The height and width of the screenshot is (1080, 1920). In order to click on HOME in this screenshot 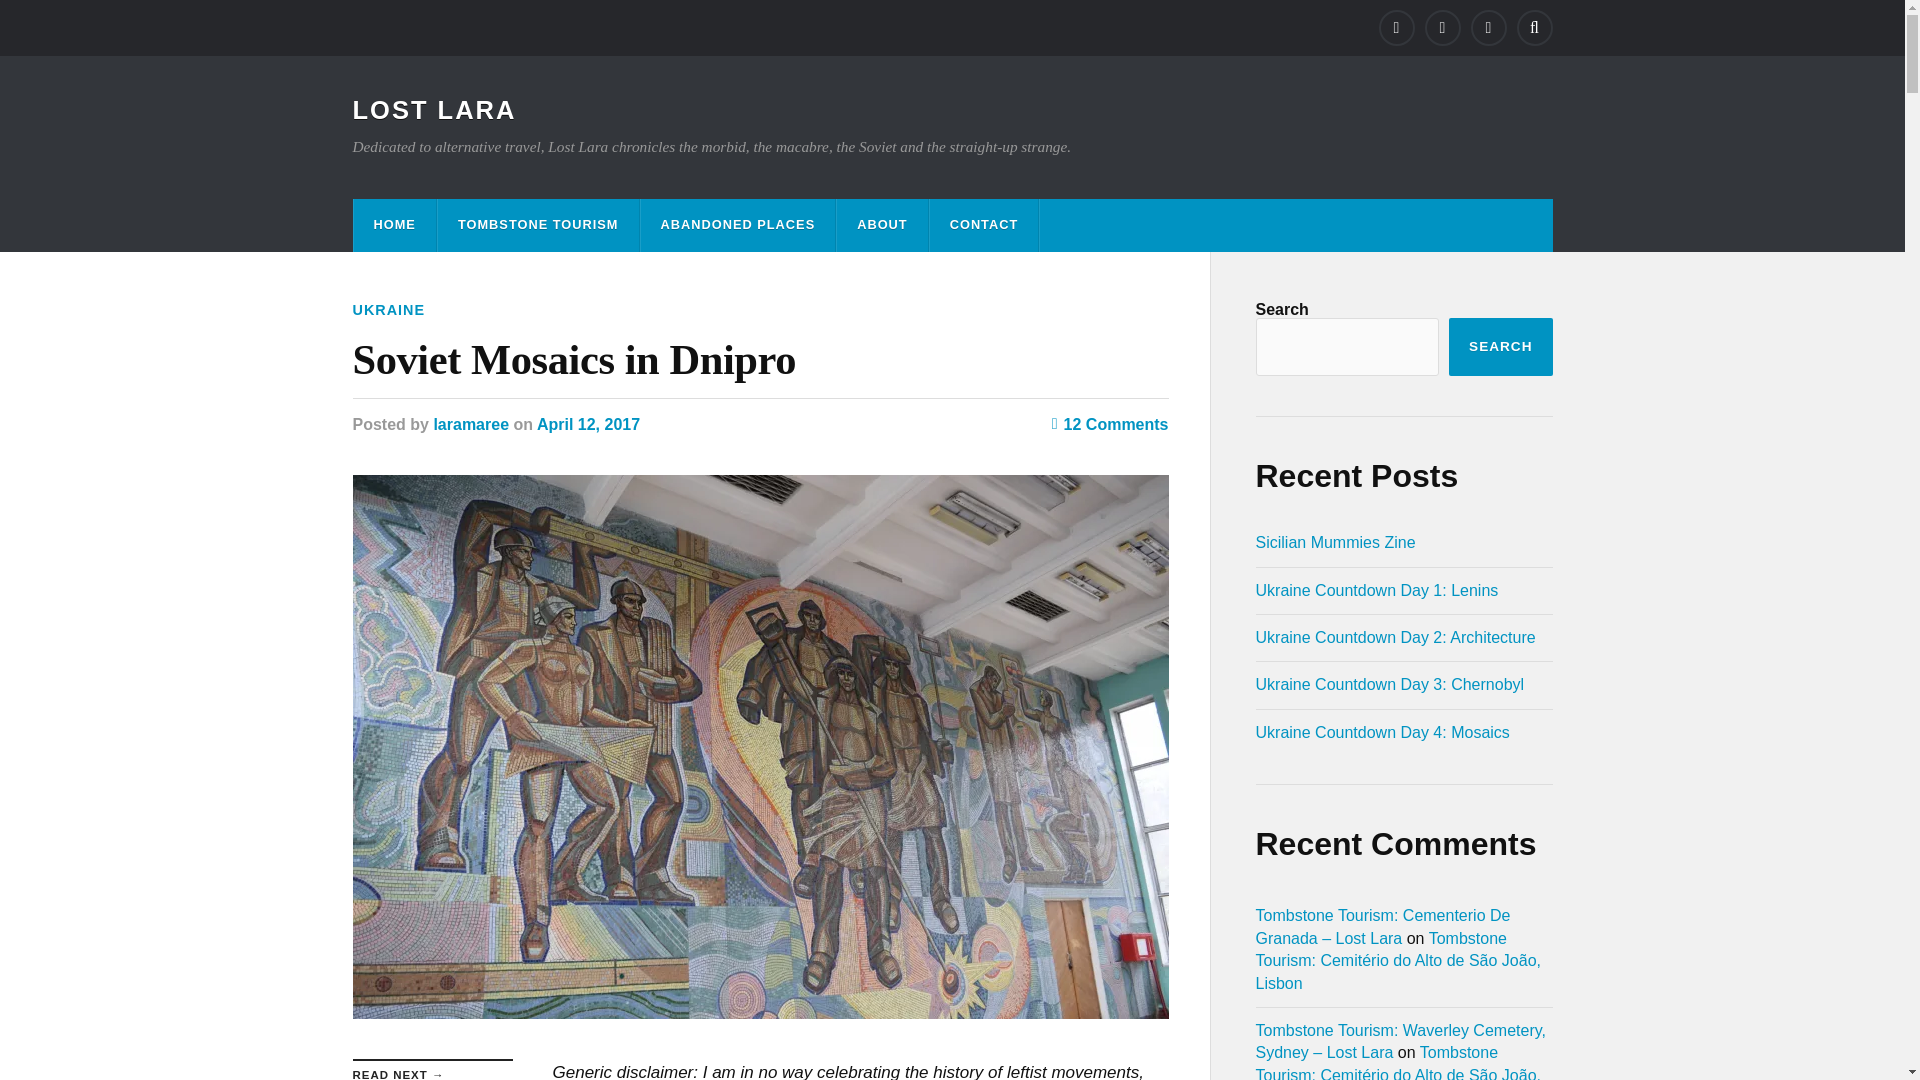, I will do `click(394, 224)`.